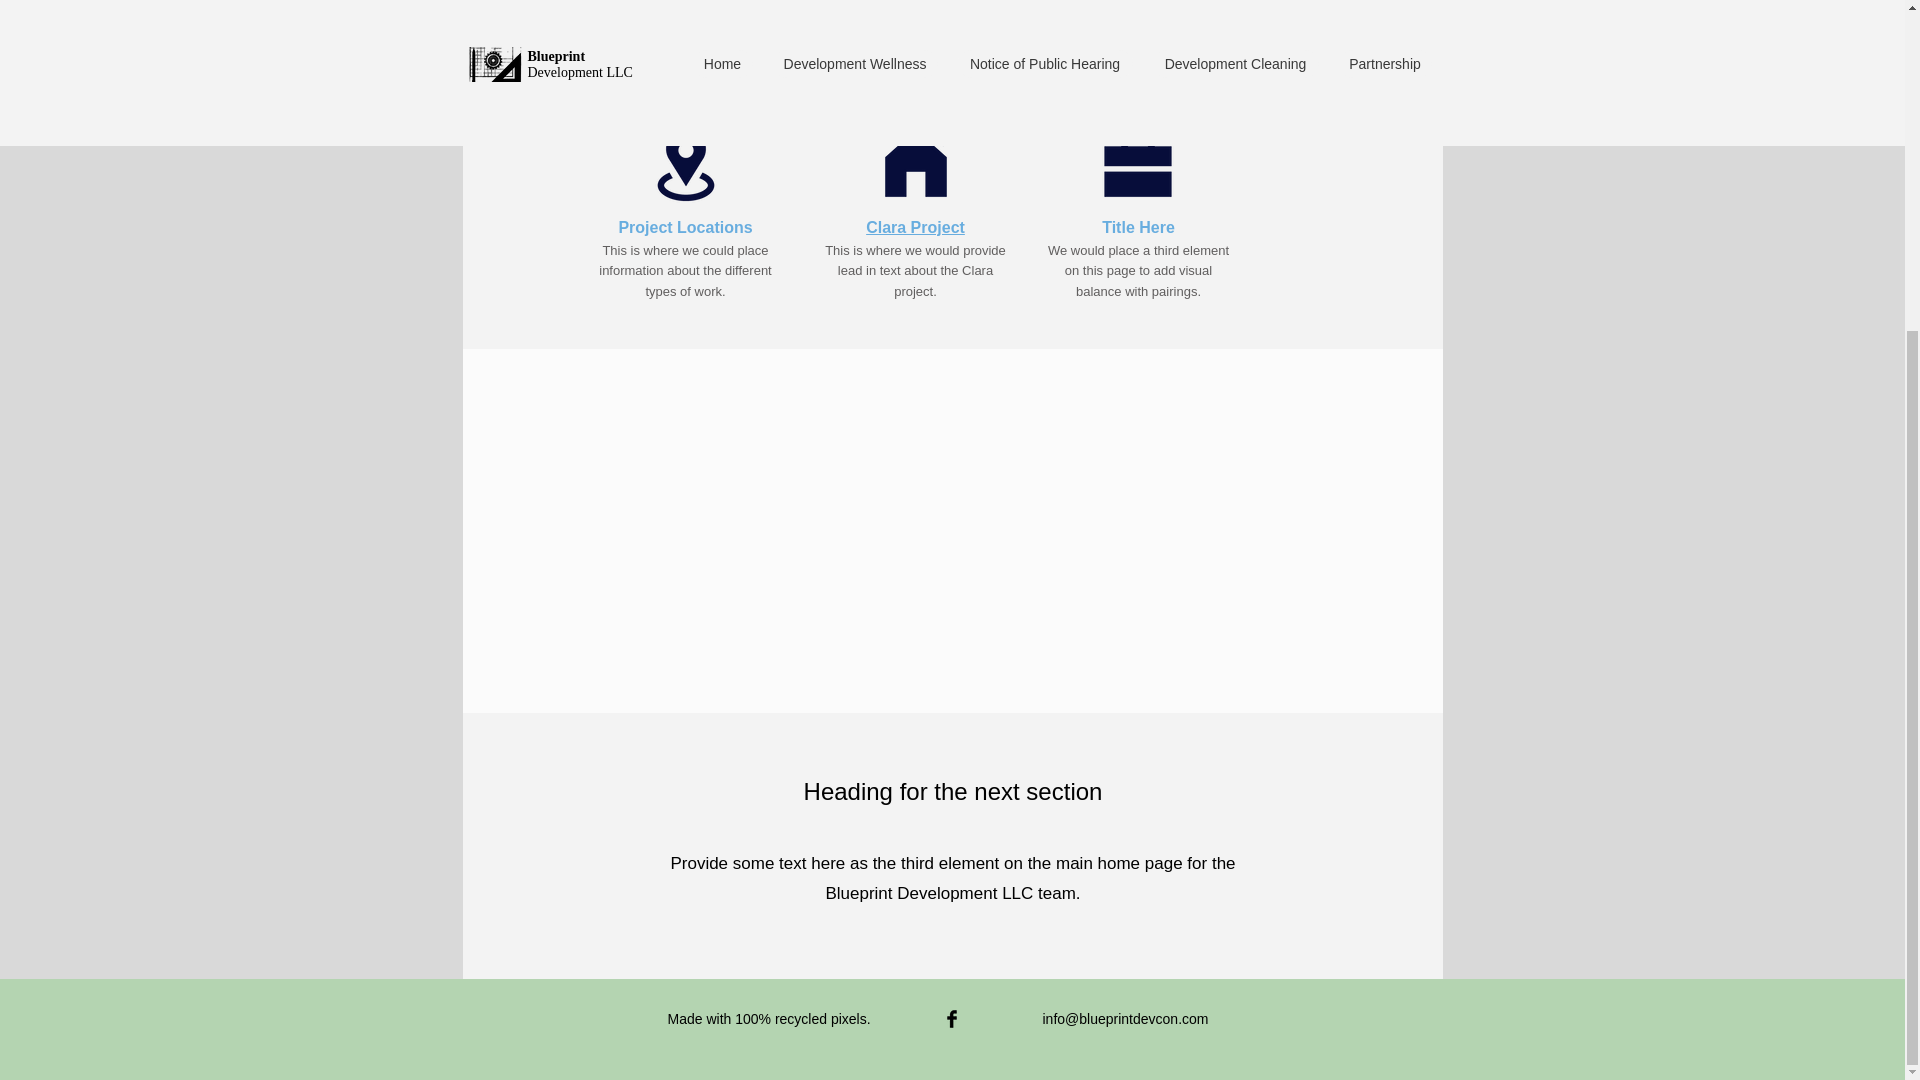 This screenshot has width=1920, height=1080. What do you see at coordinates (915, 227) in the screenshot?
I see `Clara Project` at bounding box center [915, 227].